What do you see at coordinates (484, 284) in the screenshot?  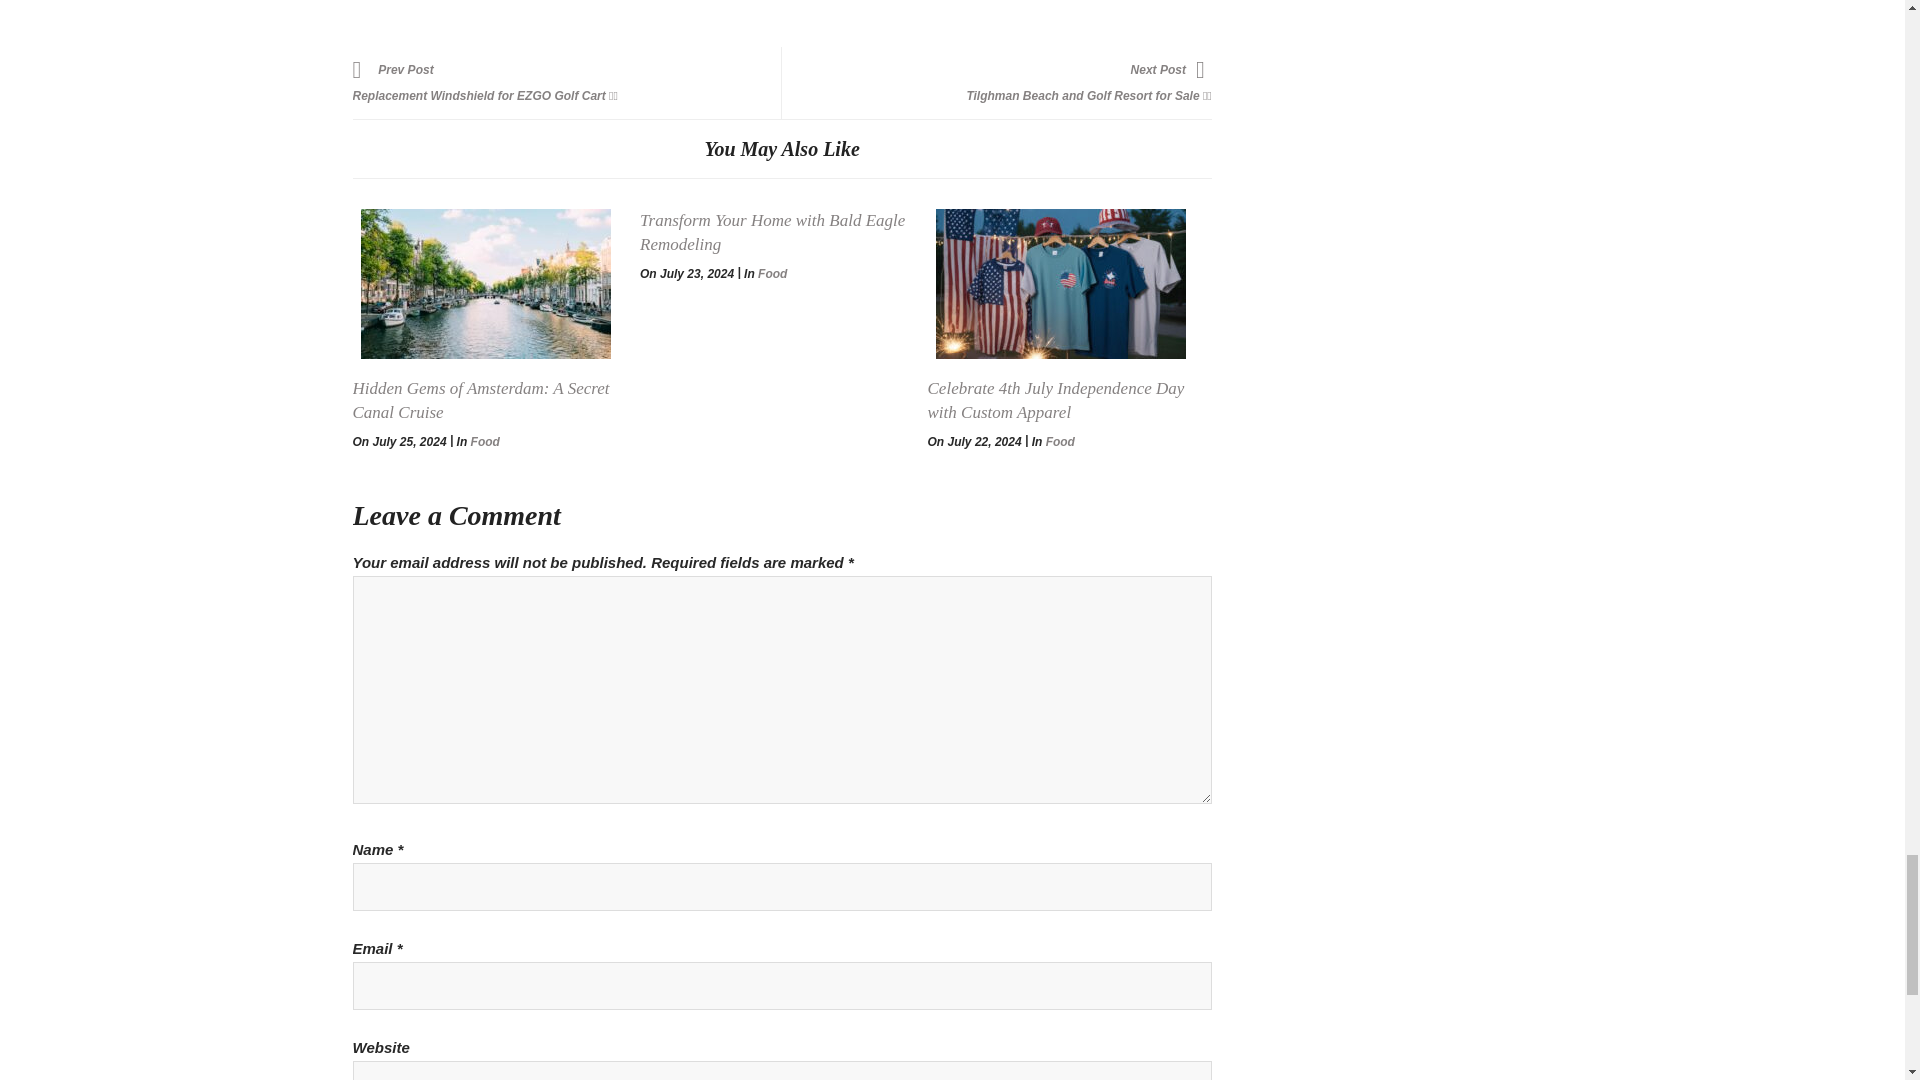 I see `Hidden Gems of Amsterdam: A Secret Canal Cruise` at bounding box center [484, 284].